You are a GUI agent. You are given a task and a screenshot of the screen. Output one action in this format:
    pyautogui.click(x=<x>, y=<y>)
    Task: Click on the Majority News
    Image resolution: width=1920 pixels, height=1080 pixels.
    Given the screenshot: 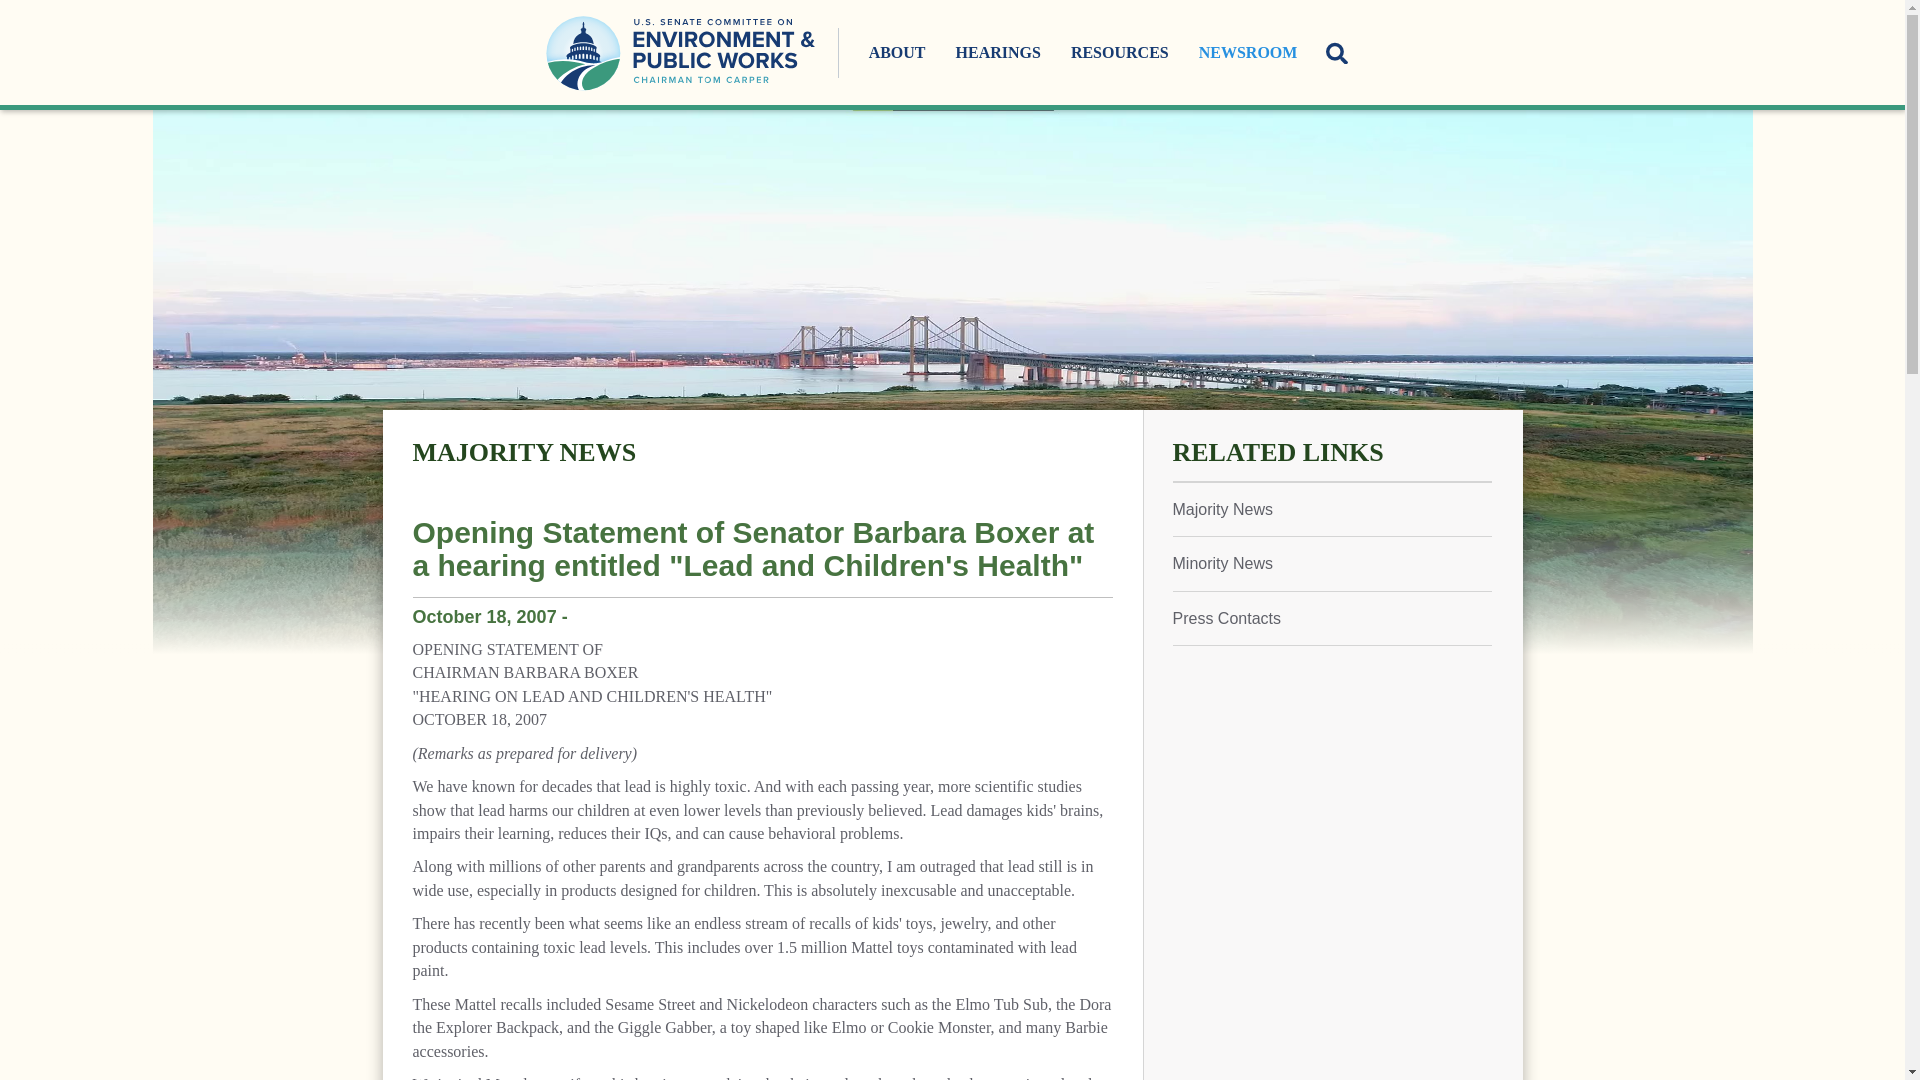 What is the action you would take?
    pyautogui.click(x=1331, y=508)
    